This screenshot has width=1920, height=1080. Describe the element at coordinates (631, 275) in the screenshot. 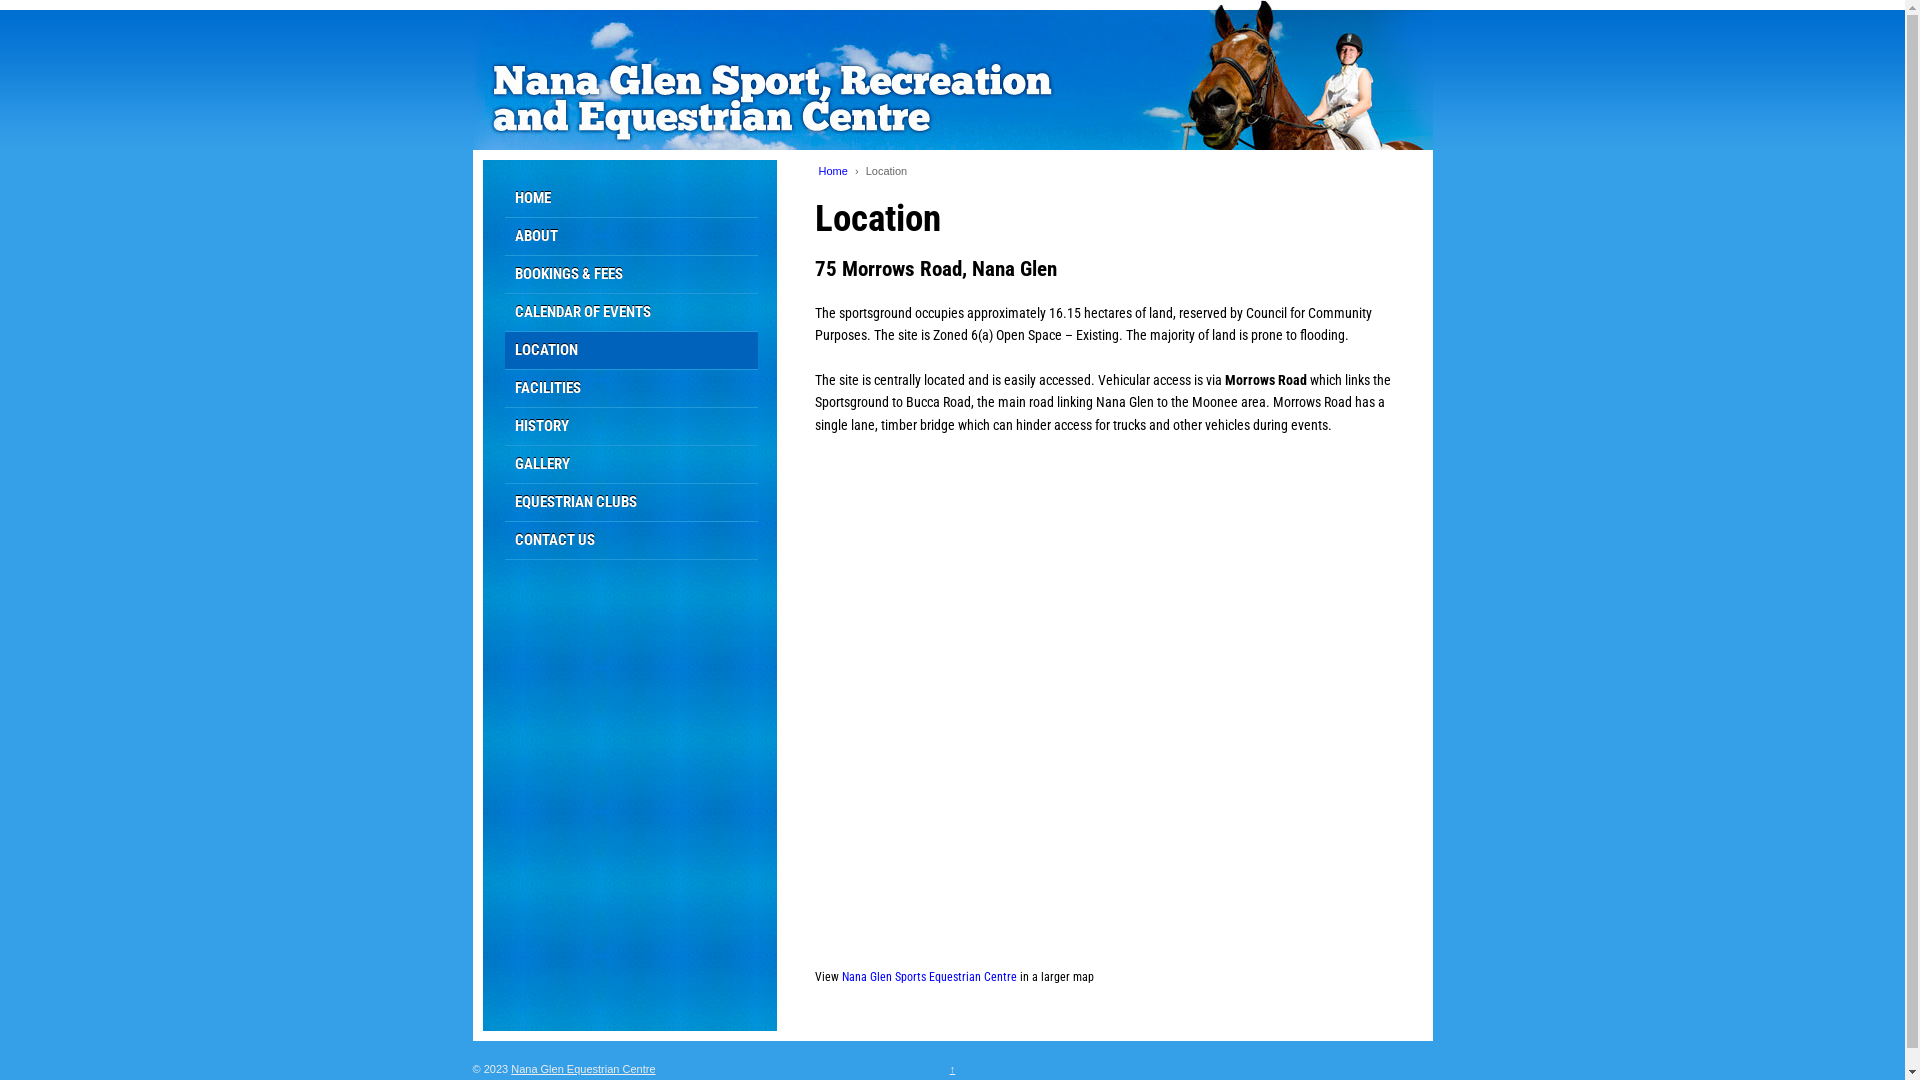

I see `BOOKINGS & FEES` at that location.